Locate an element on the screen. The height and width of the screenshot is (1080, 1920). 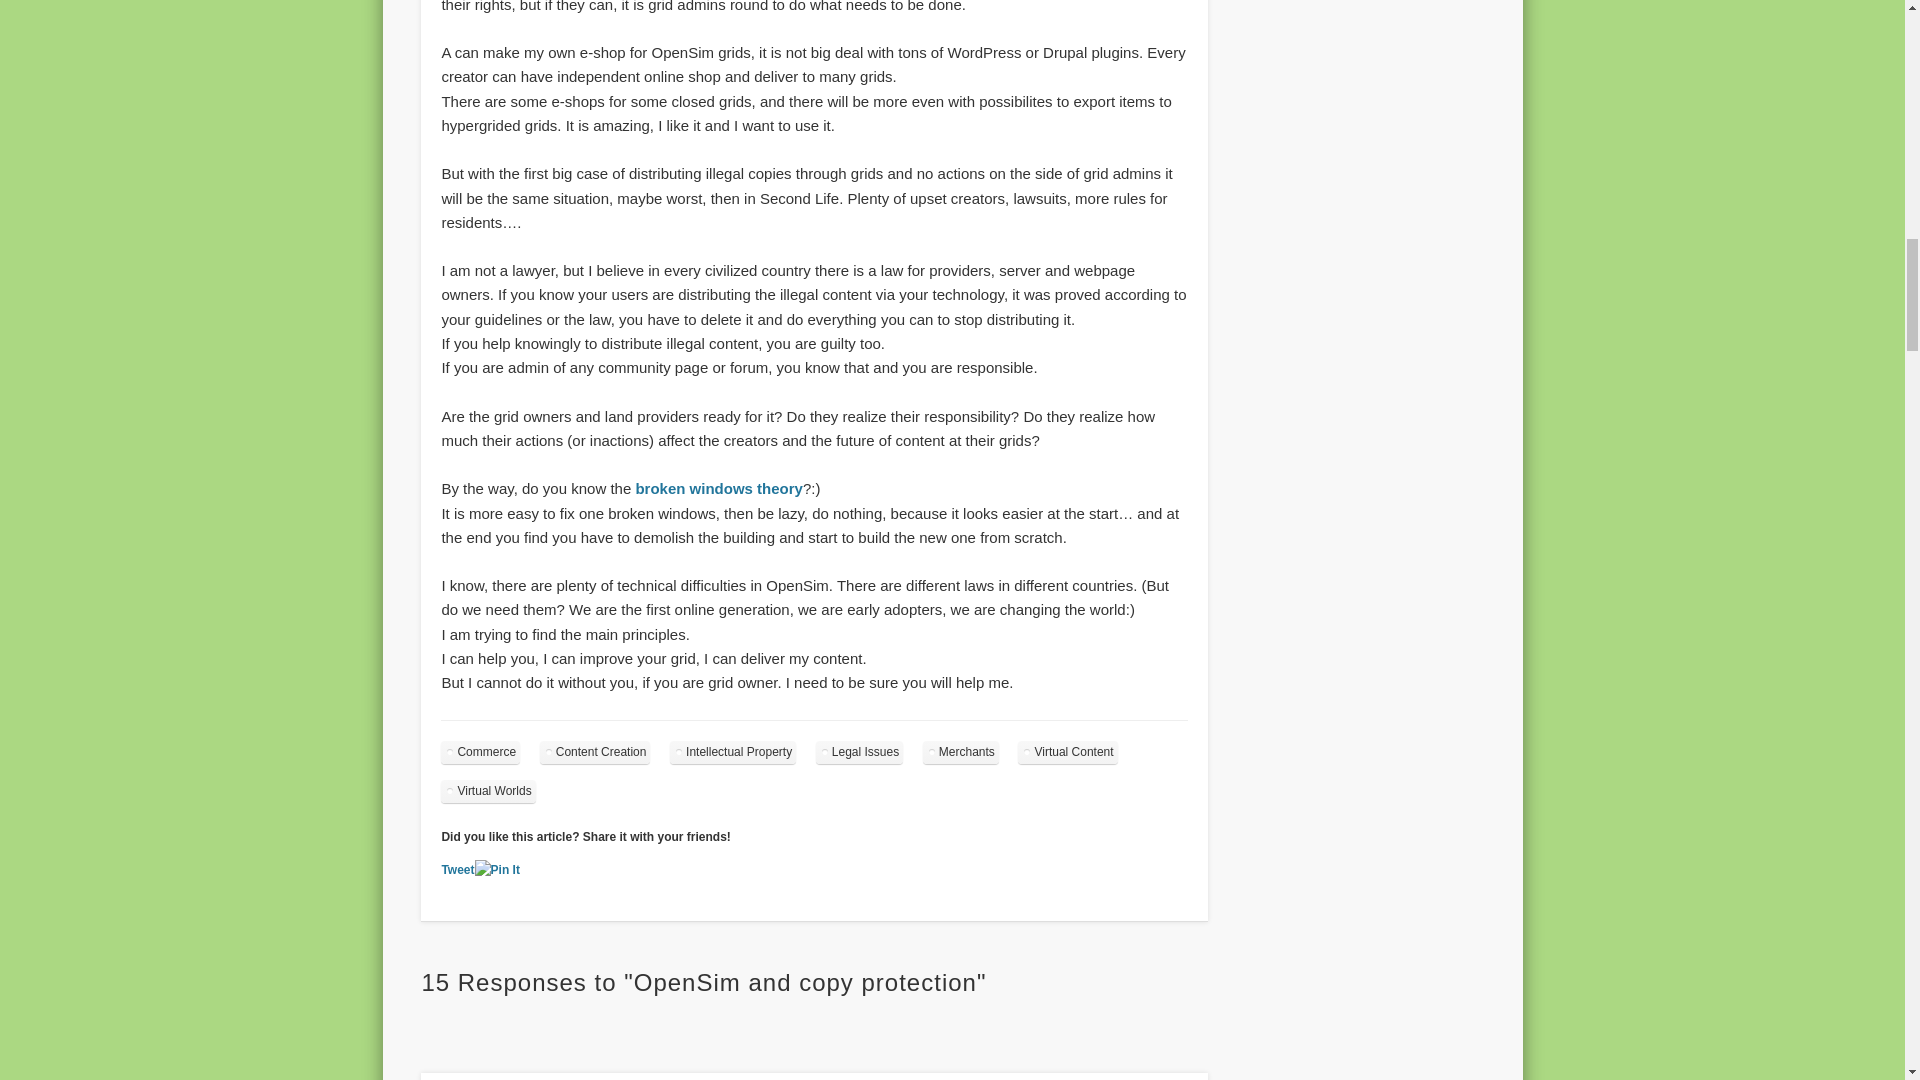
Legal Issues is located at coordinates (859, 752).